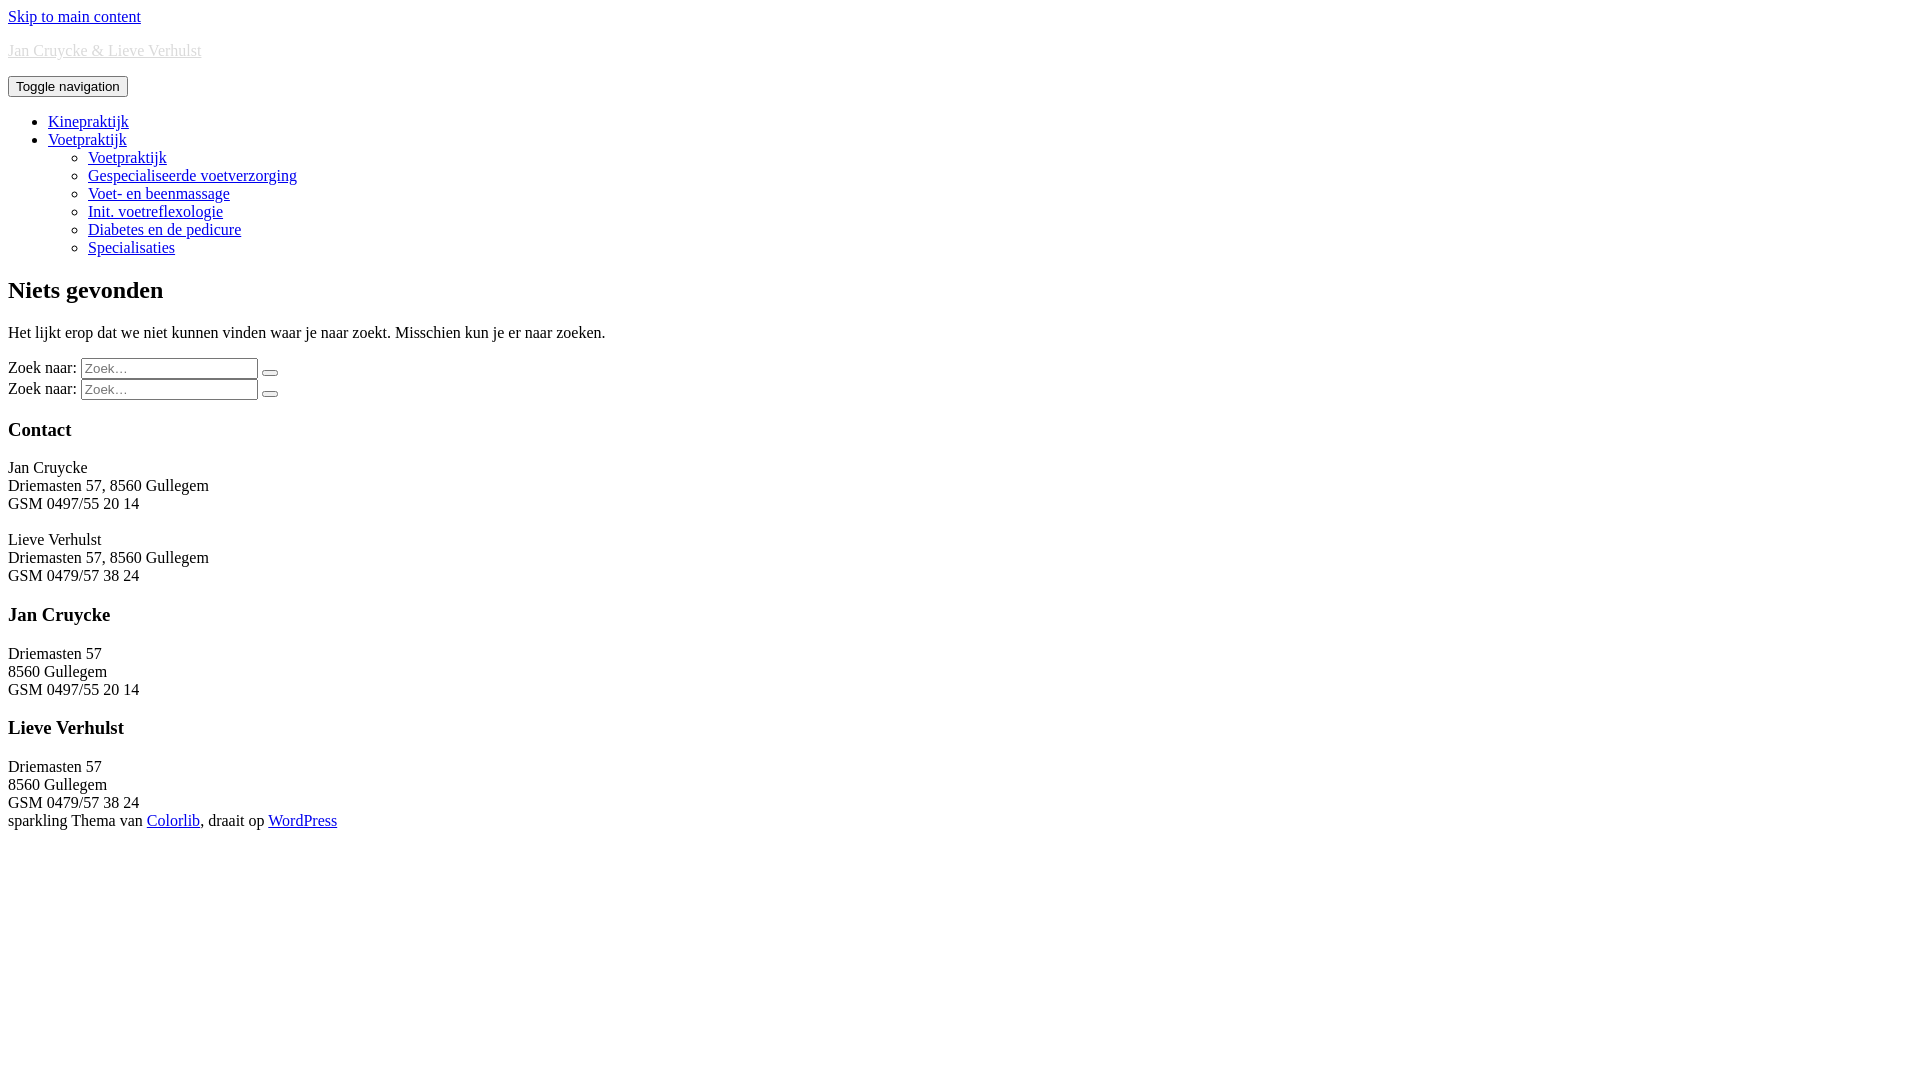  Describe the element at coordinates (270, 373) in the screenshot. I see `Zoeken` at that location.